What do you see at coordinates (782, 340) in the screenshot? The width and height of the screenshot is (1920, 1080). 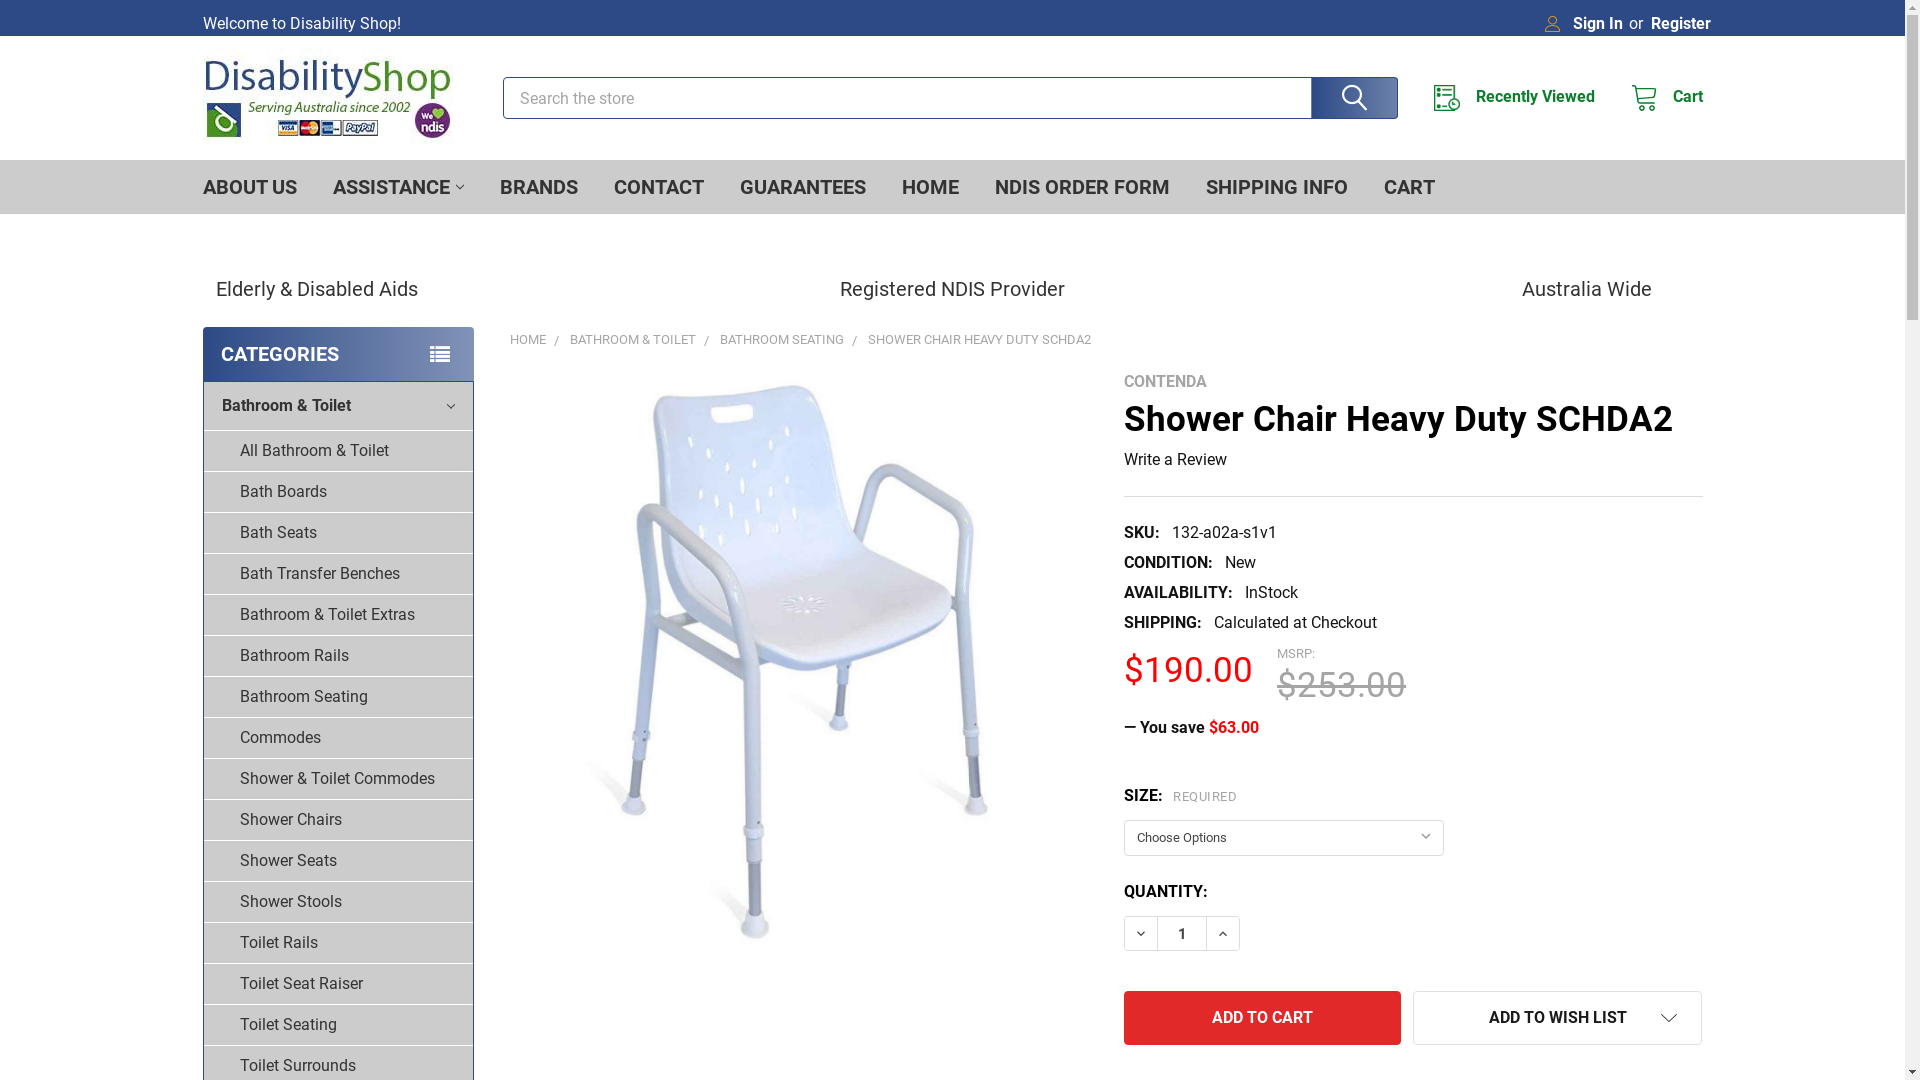 I see `BATHROOM SEATING` at bounding box center [782, 340].